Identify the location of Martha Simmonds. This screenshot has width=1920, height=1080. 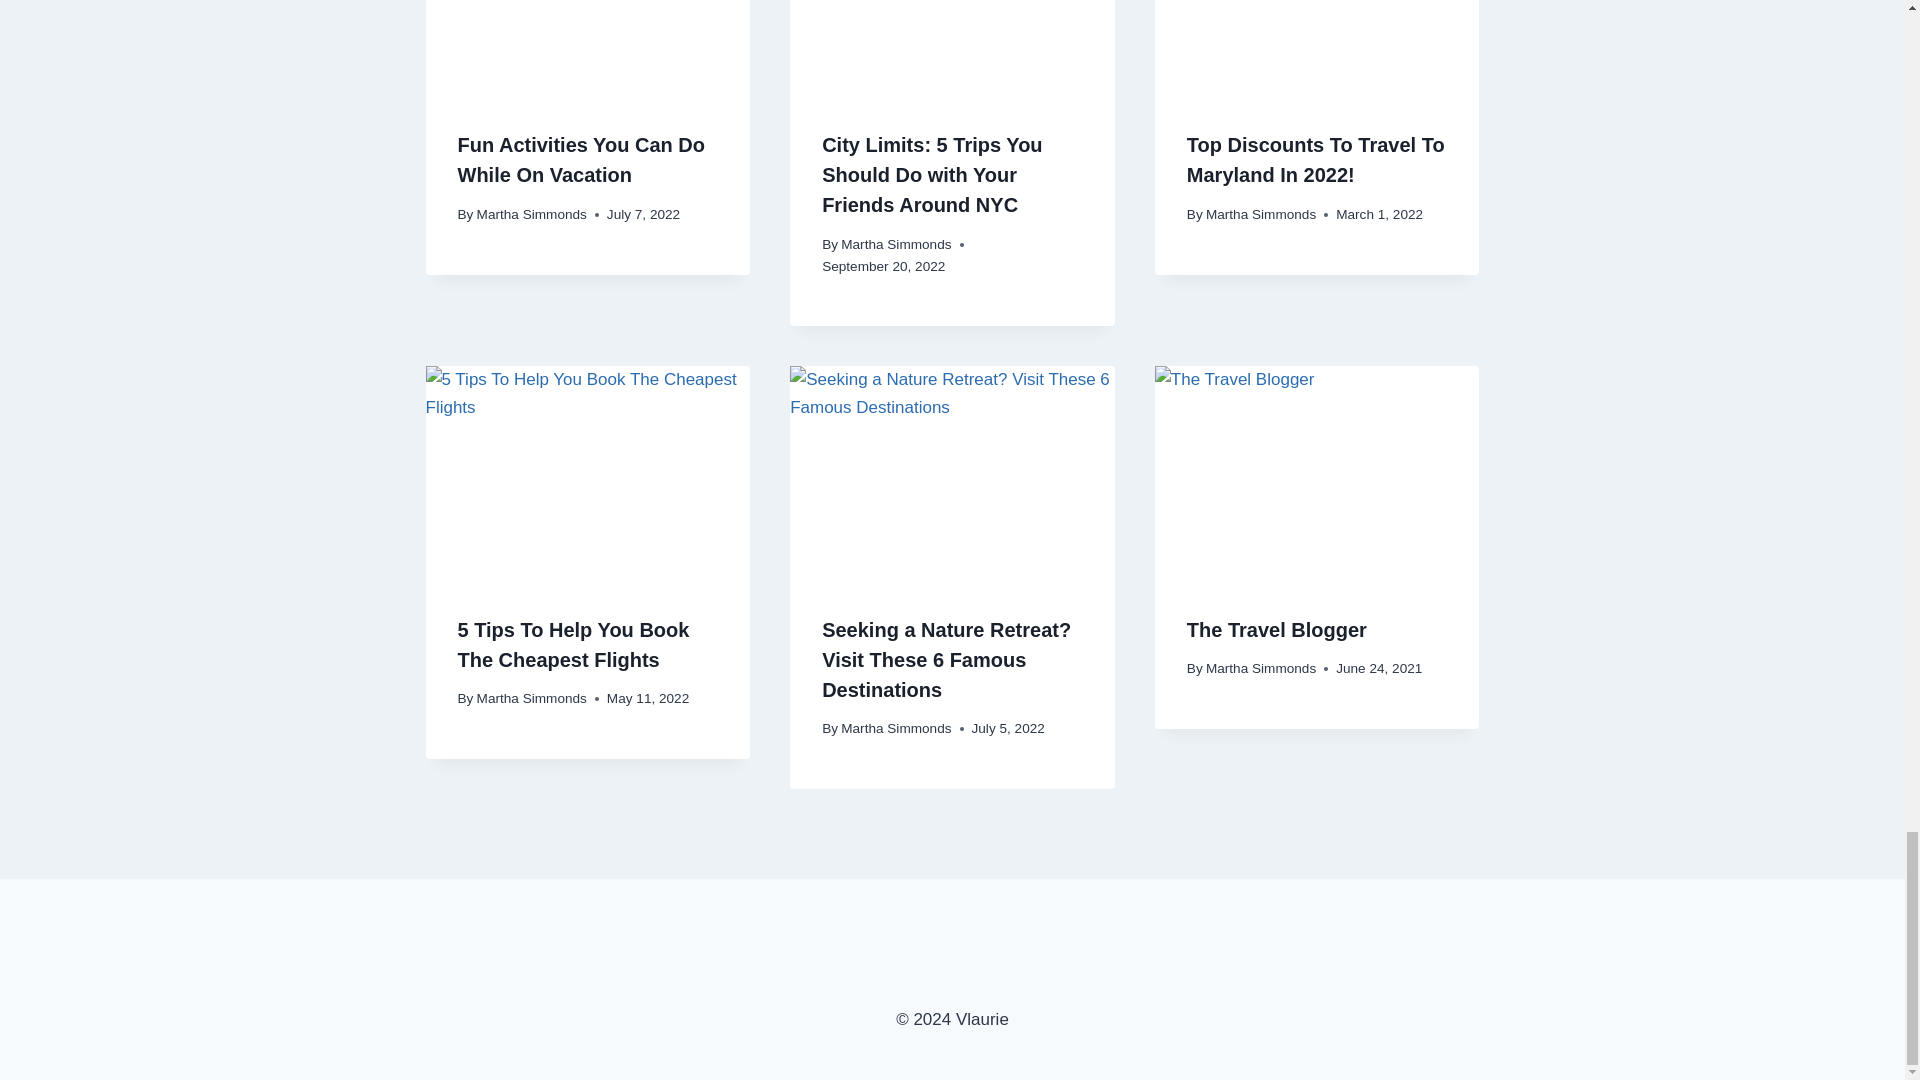
(532, 698).